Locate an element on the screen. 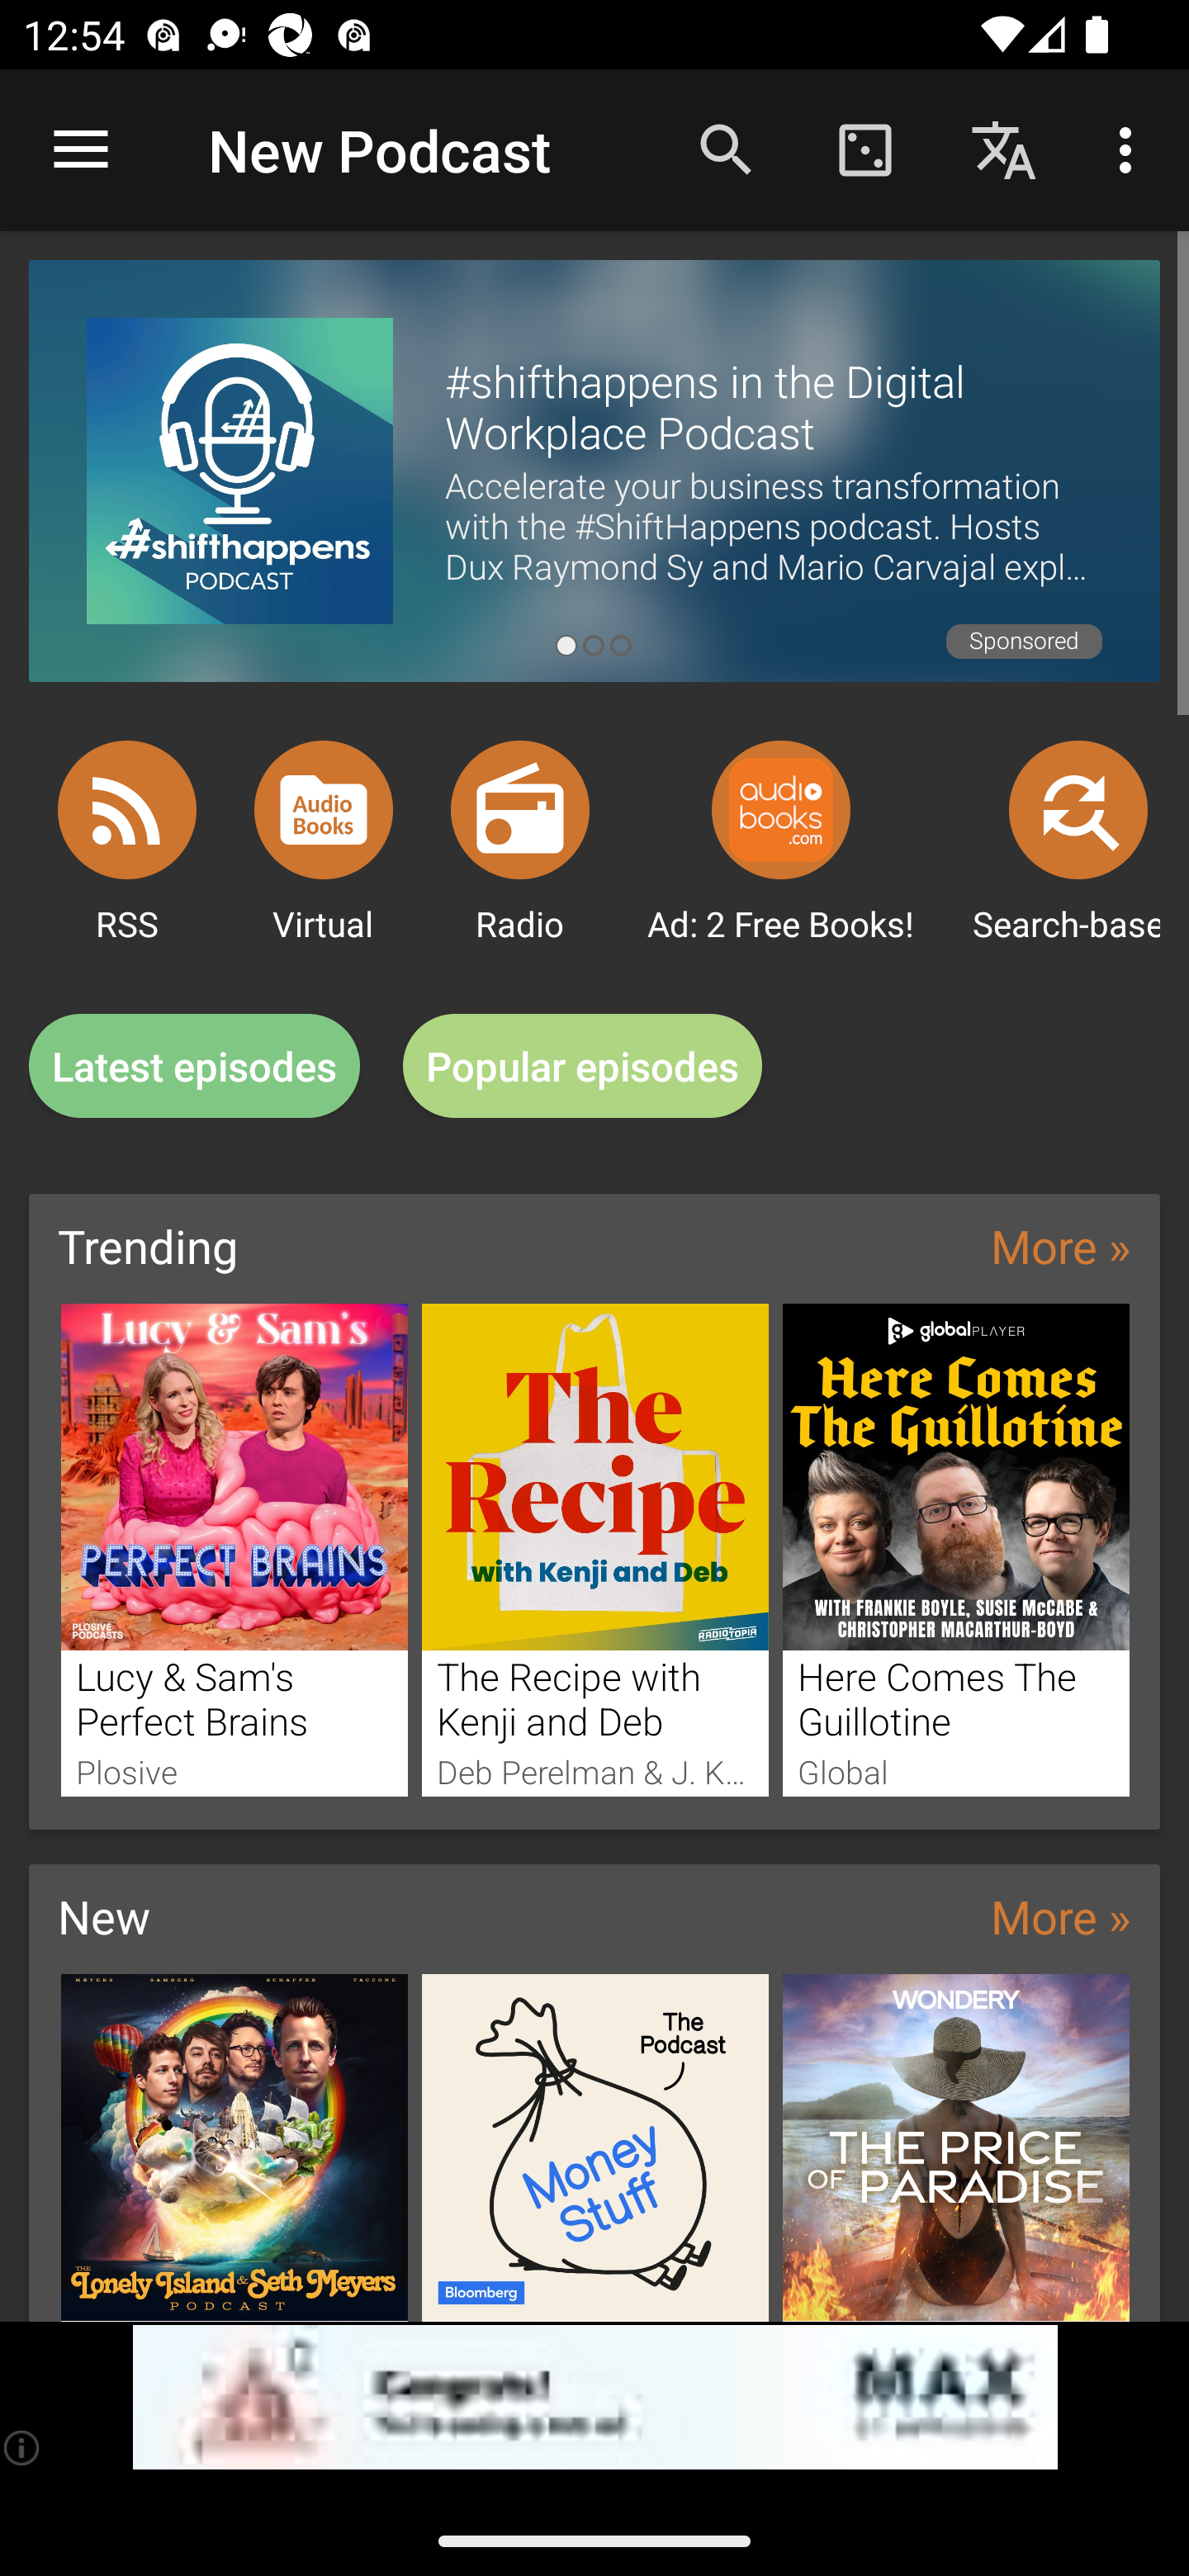  More options is located at coordinates (1131, 149).